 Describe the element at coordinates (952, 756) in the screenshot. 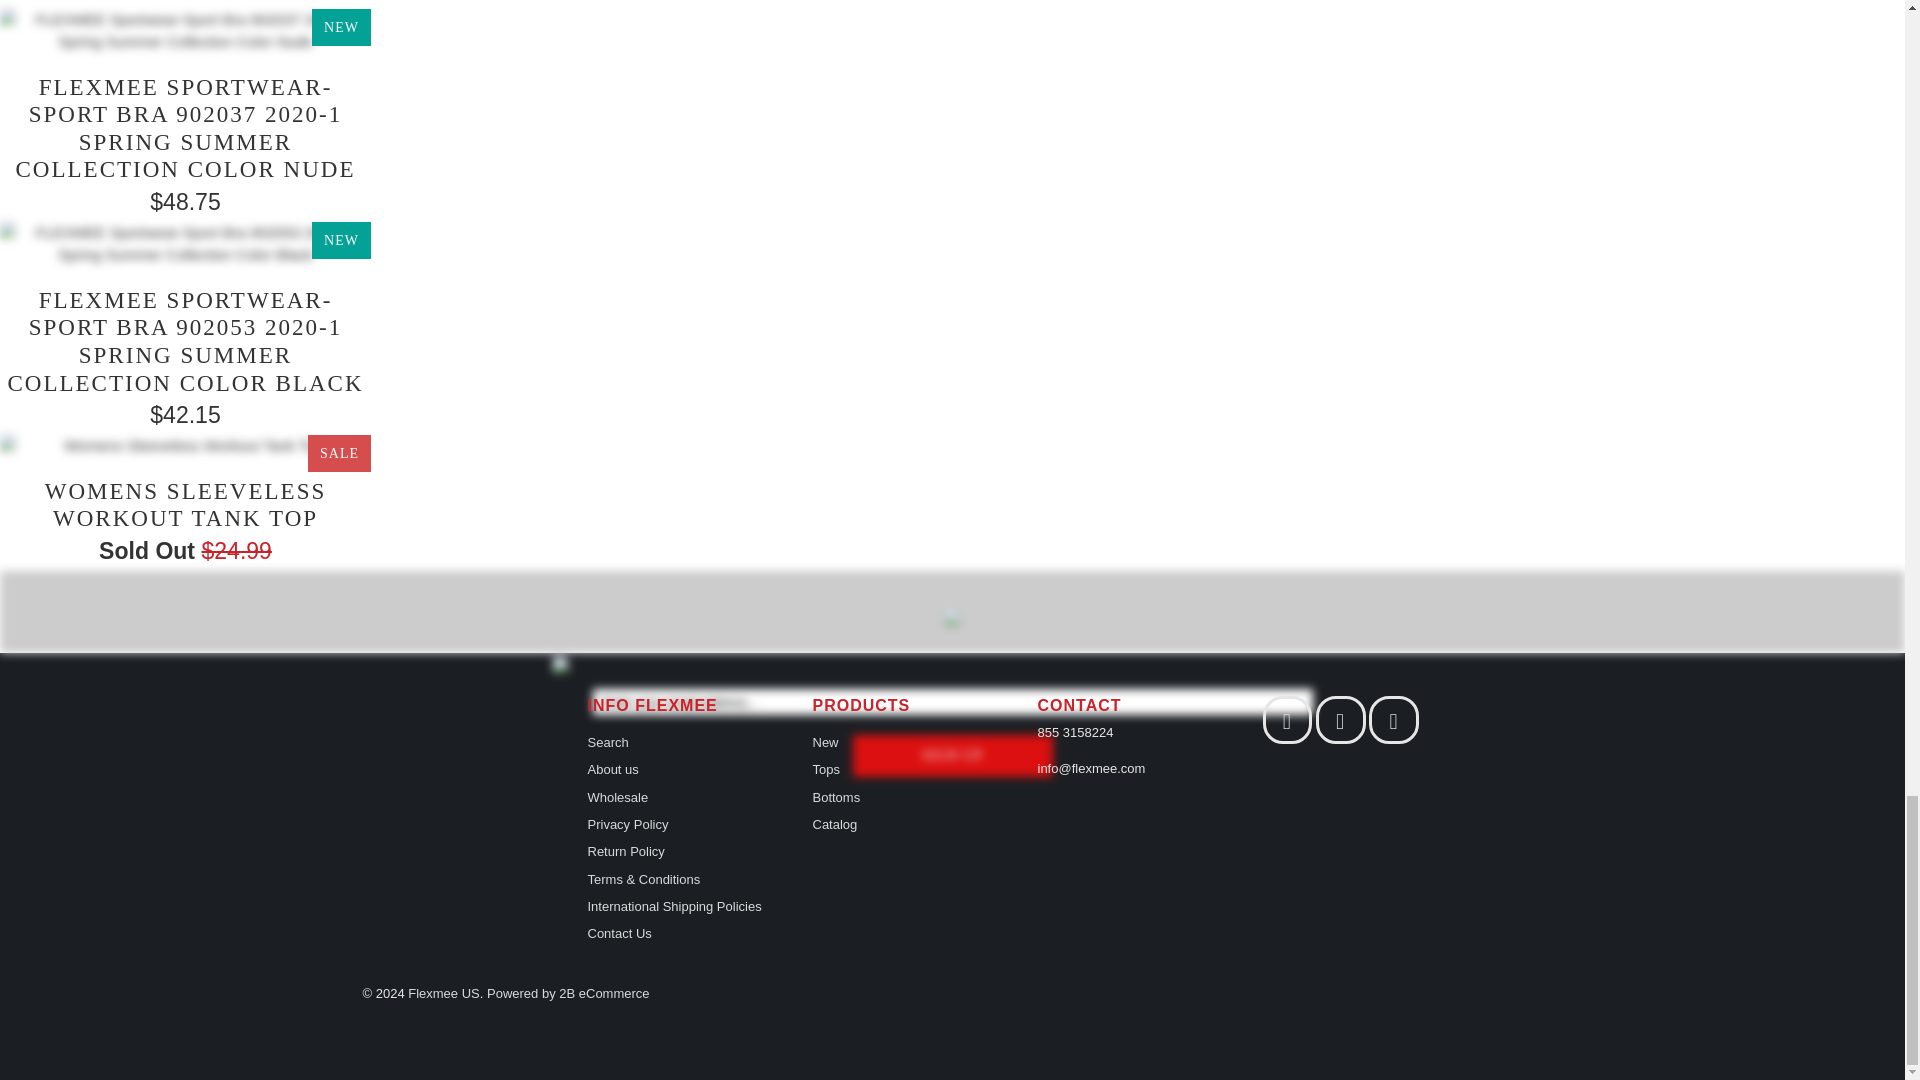

I see `Sign Up` at that location.